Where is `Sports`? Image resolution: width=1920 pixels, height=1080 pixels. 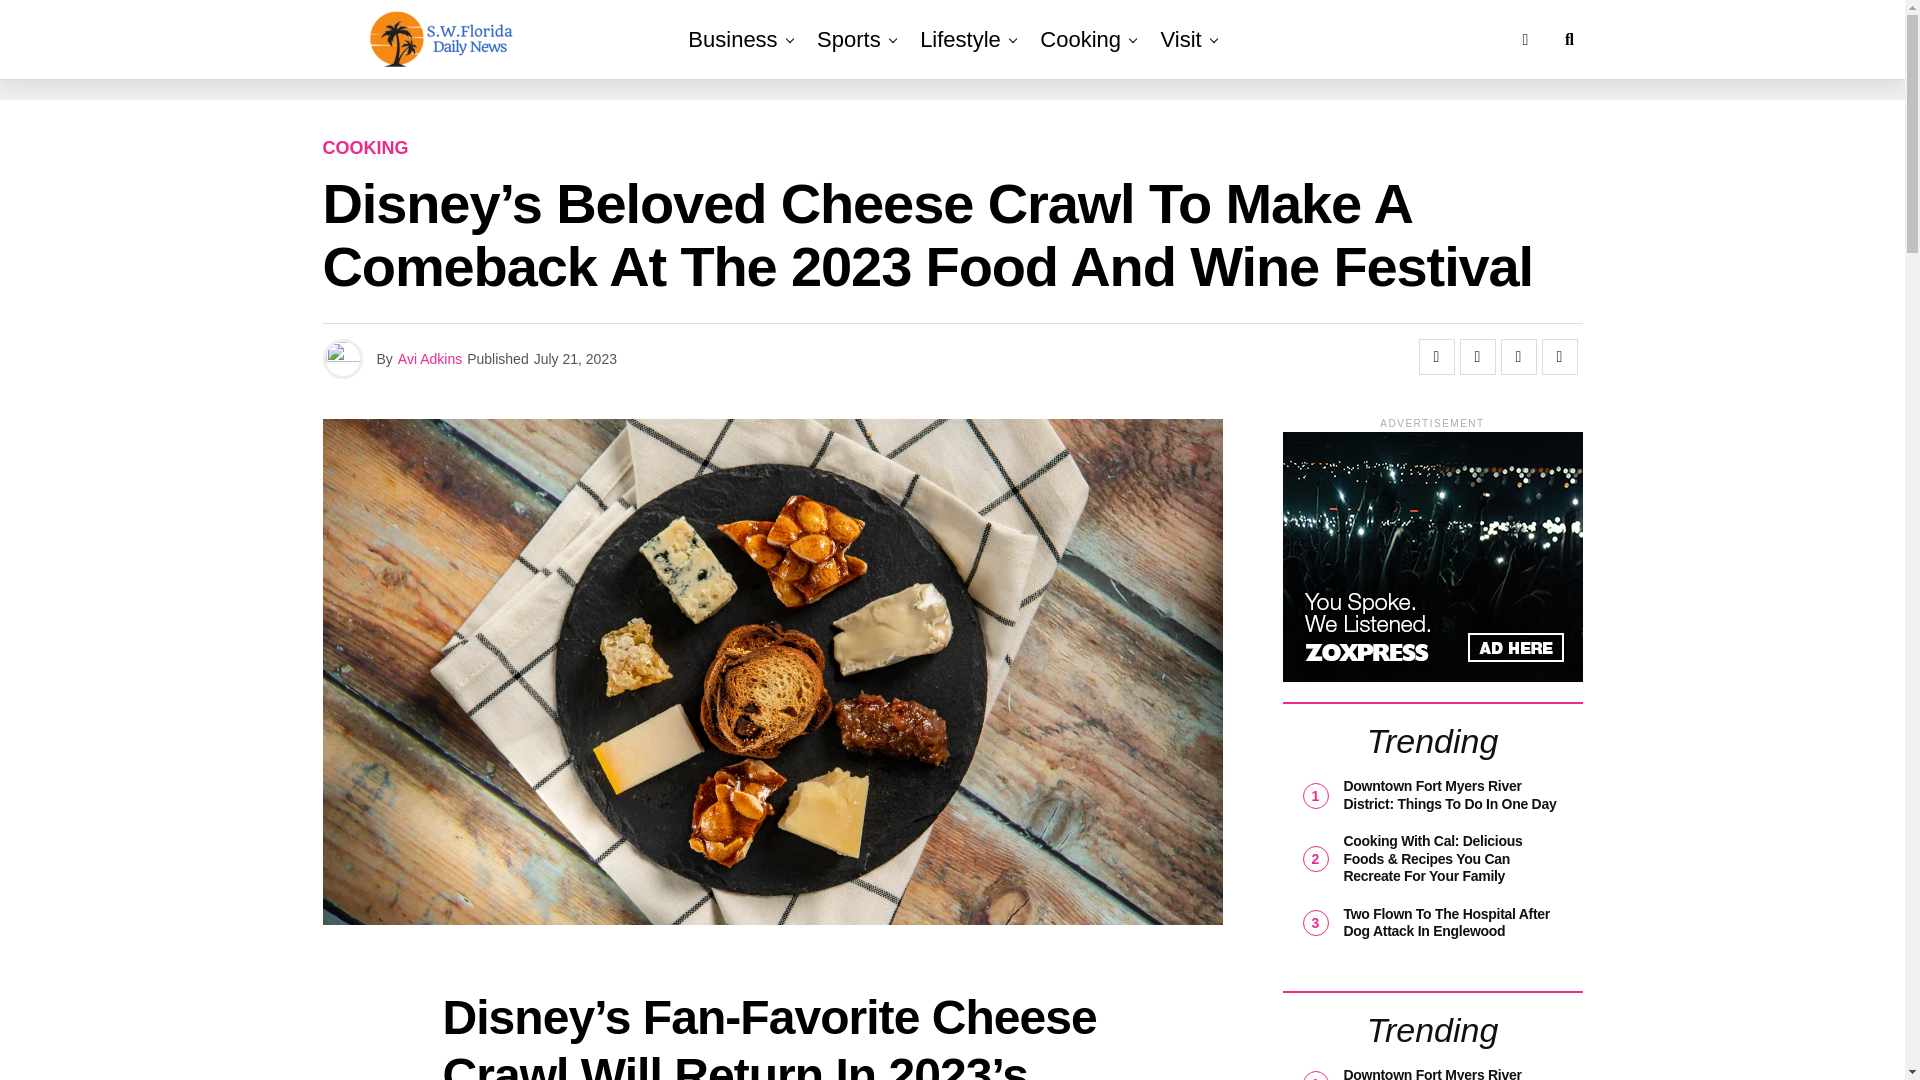
Sports is located at coordinates (848, 40).